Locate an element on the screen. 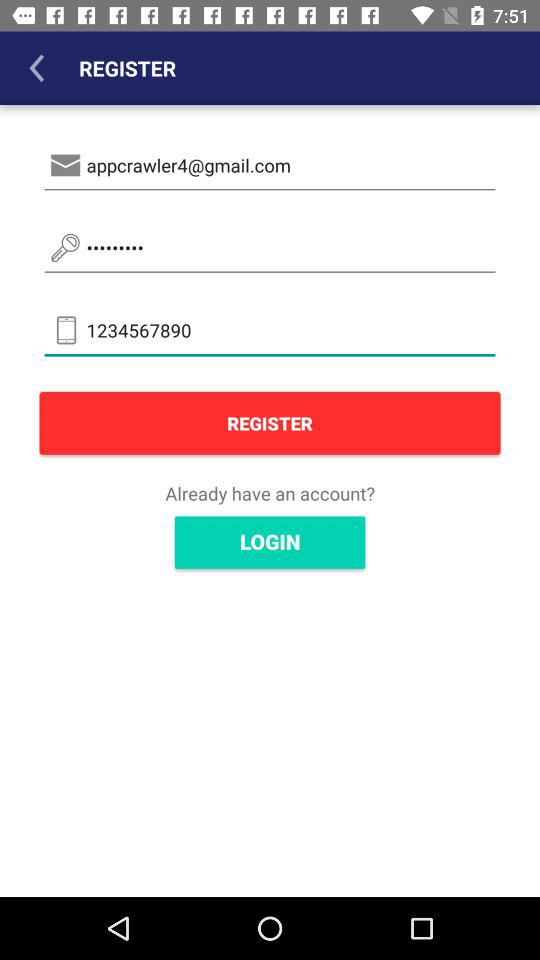  turn off appcrawler4@gmail.com icon is located at coordinates (270, 166).